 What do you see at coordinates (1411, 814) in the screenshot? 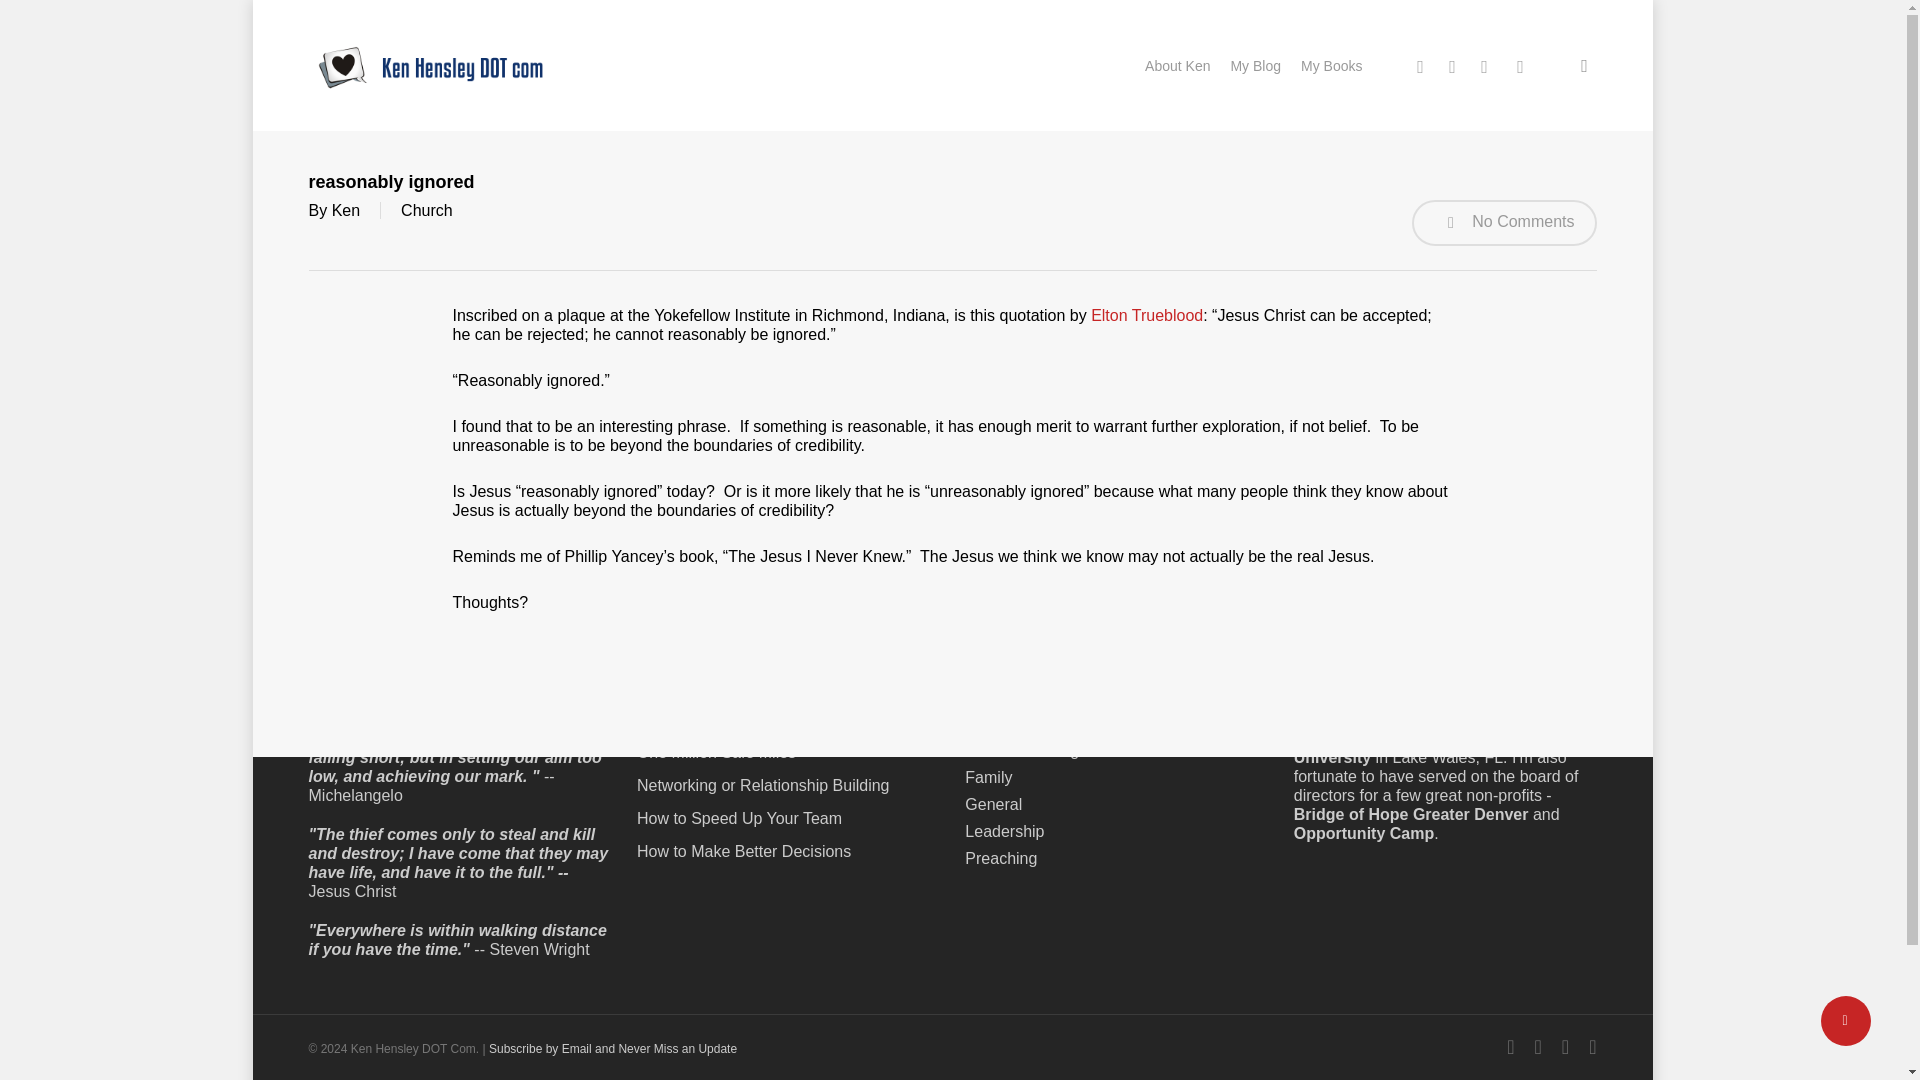
I see `Bridge of Hope Greater Denver` at bounding box center [1411, 814].